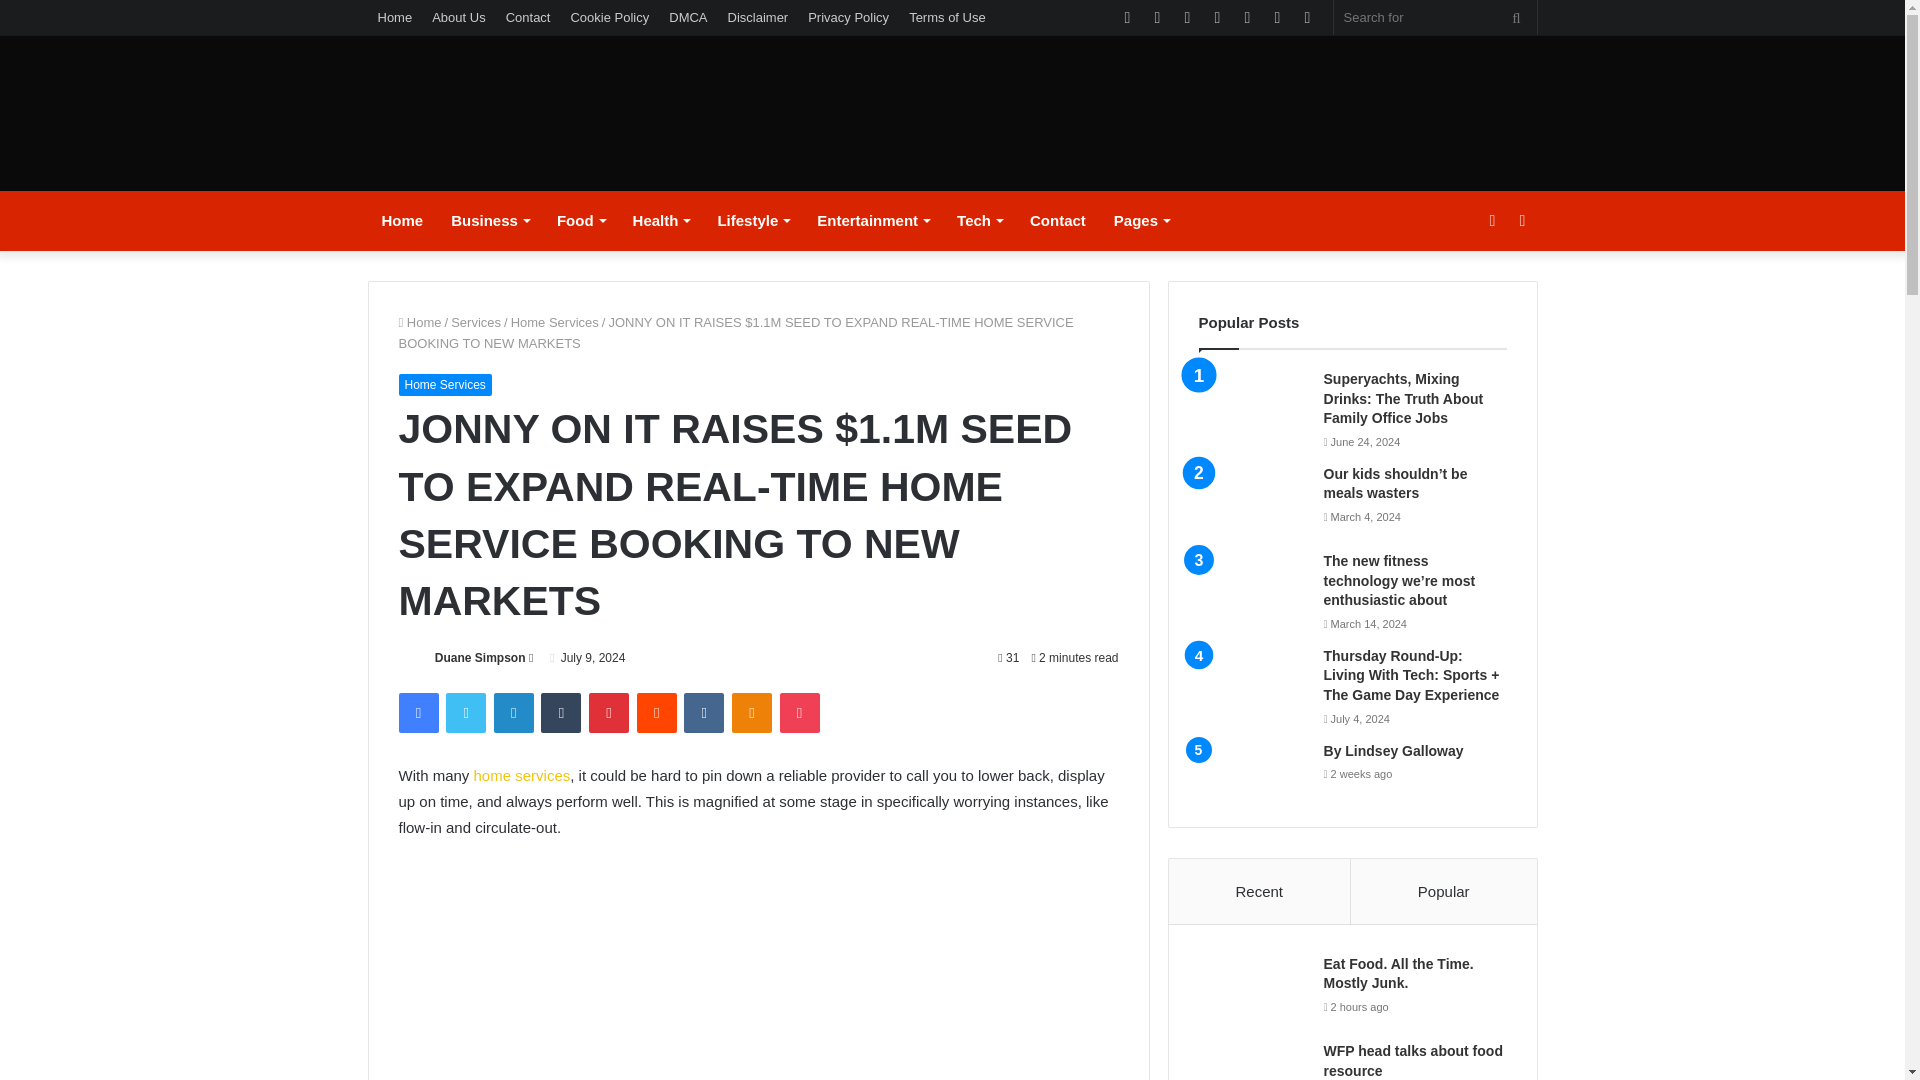  What do you see at coordinates (752, 220) in the screenshot?
I see `Lifestyle` at bounding box center [752, 220].